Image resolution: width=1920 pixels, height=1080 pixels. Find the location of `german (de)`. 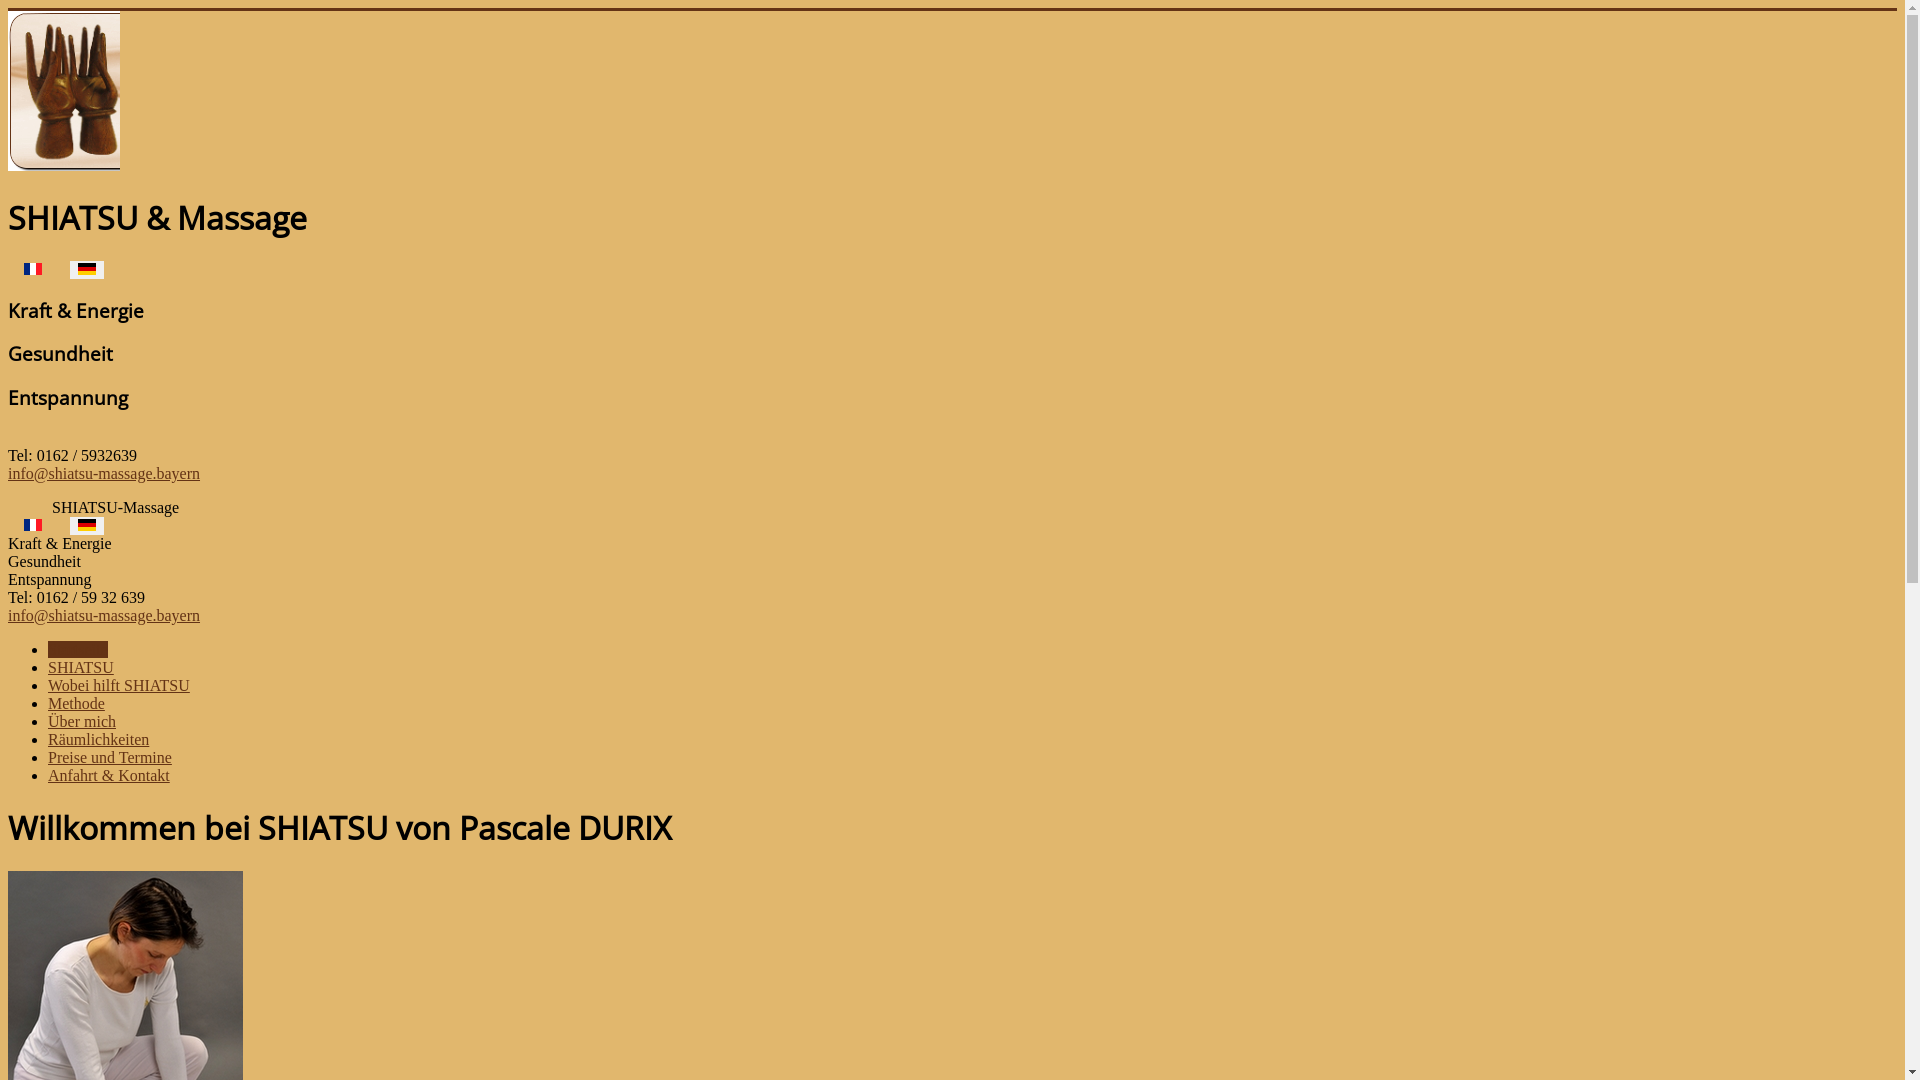

german (de) is located at coordinates (87, 525).